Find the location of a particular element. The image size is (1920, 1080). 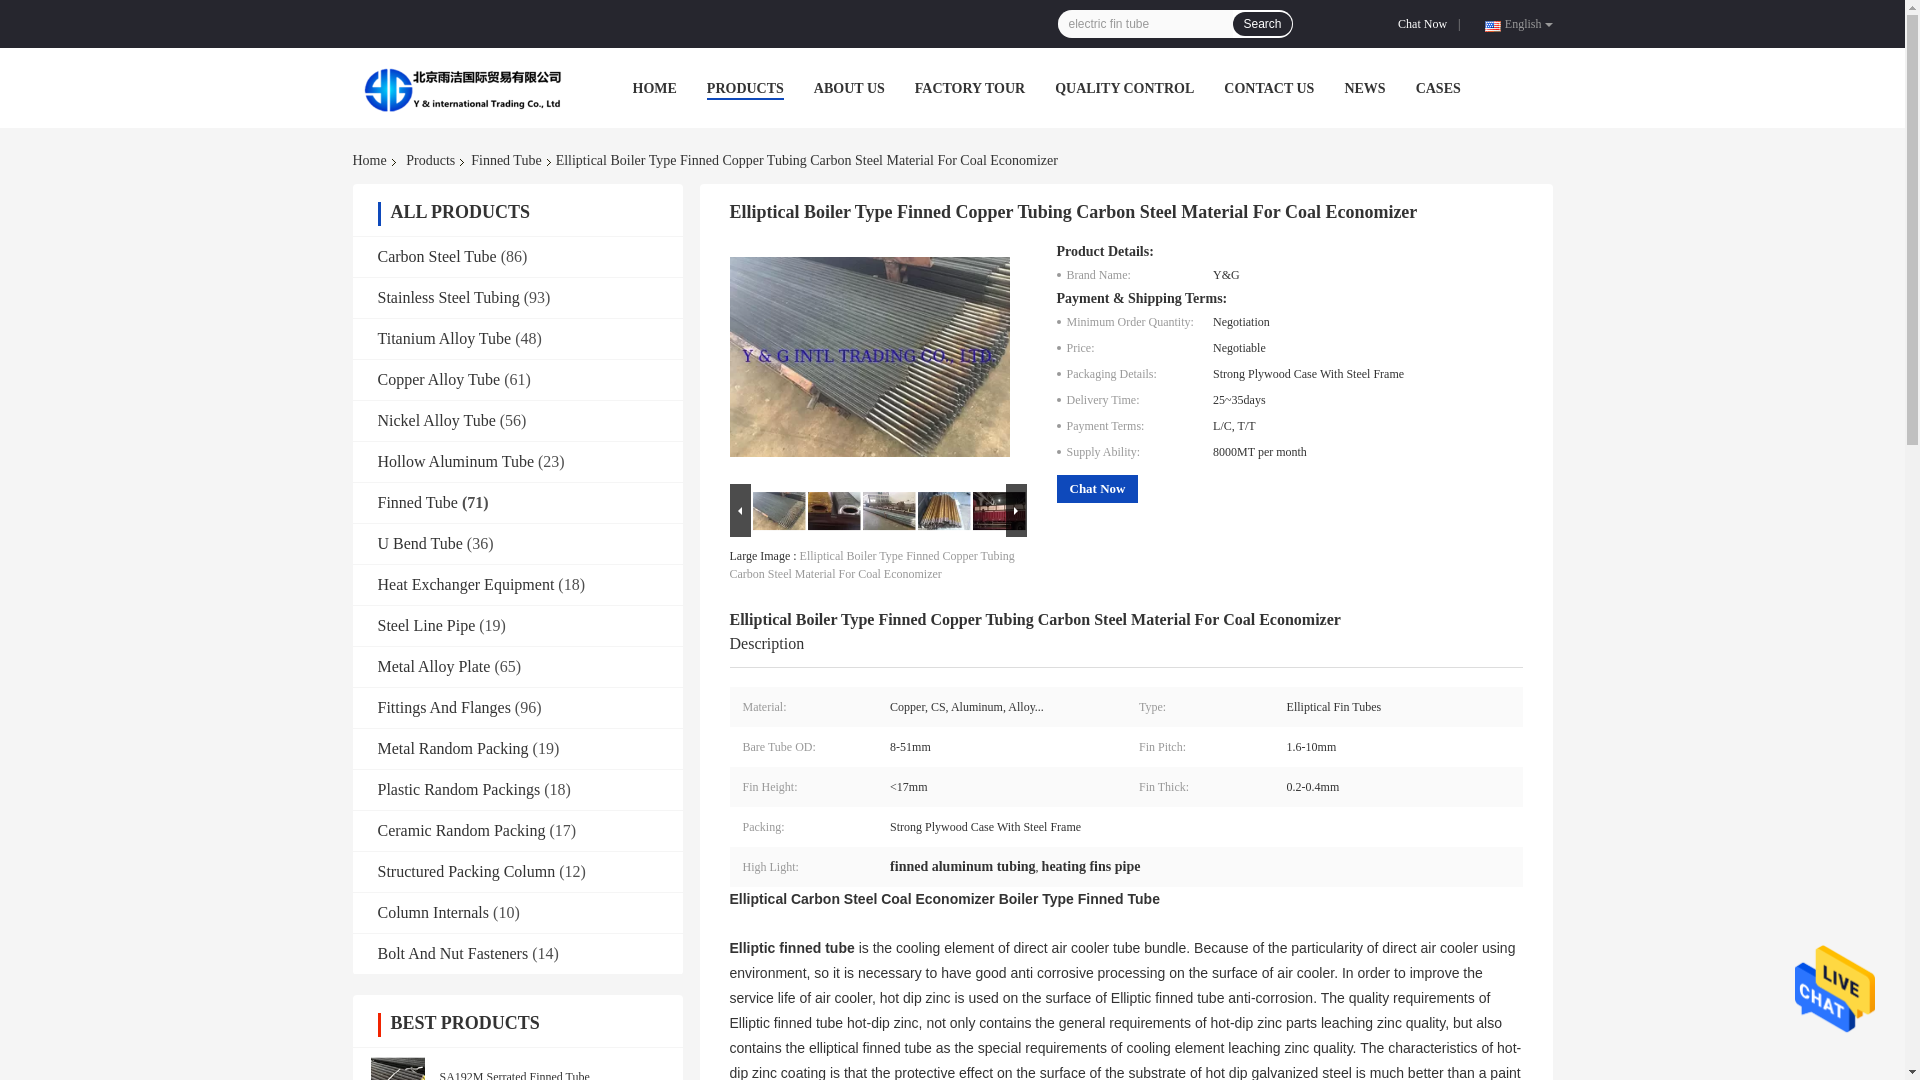

QUALITY CONTROL is located at coordinates (1124, 88).